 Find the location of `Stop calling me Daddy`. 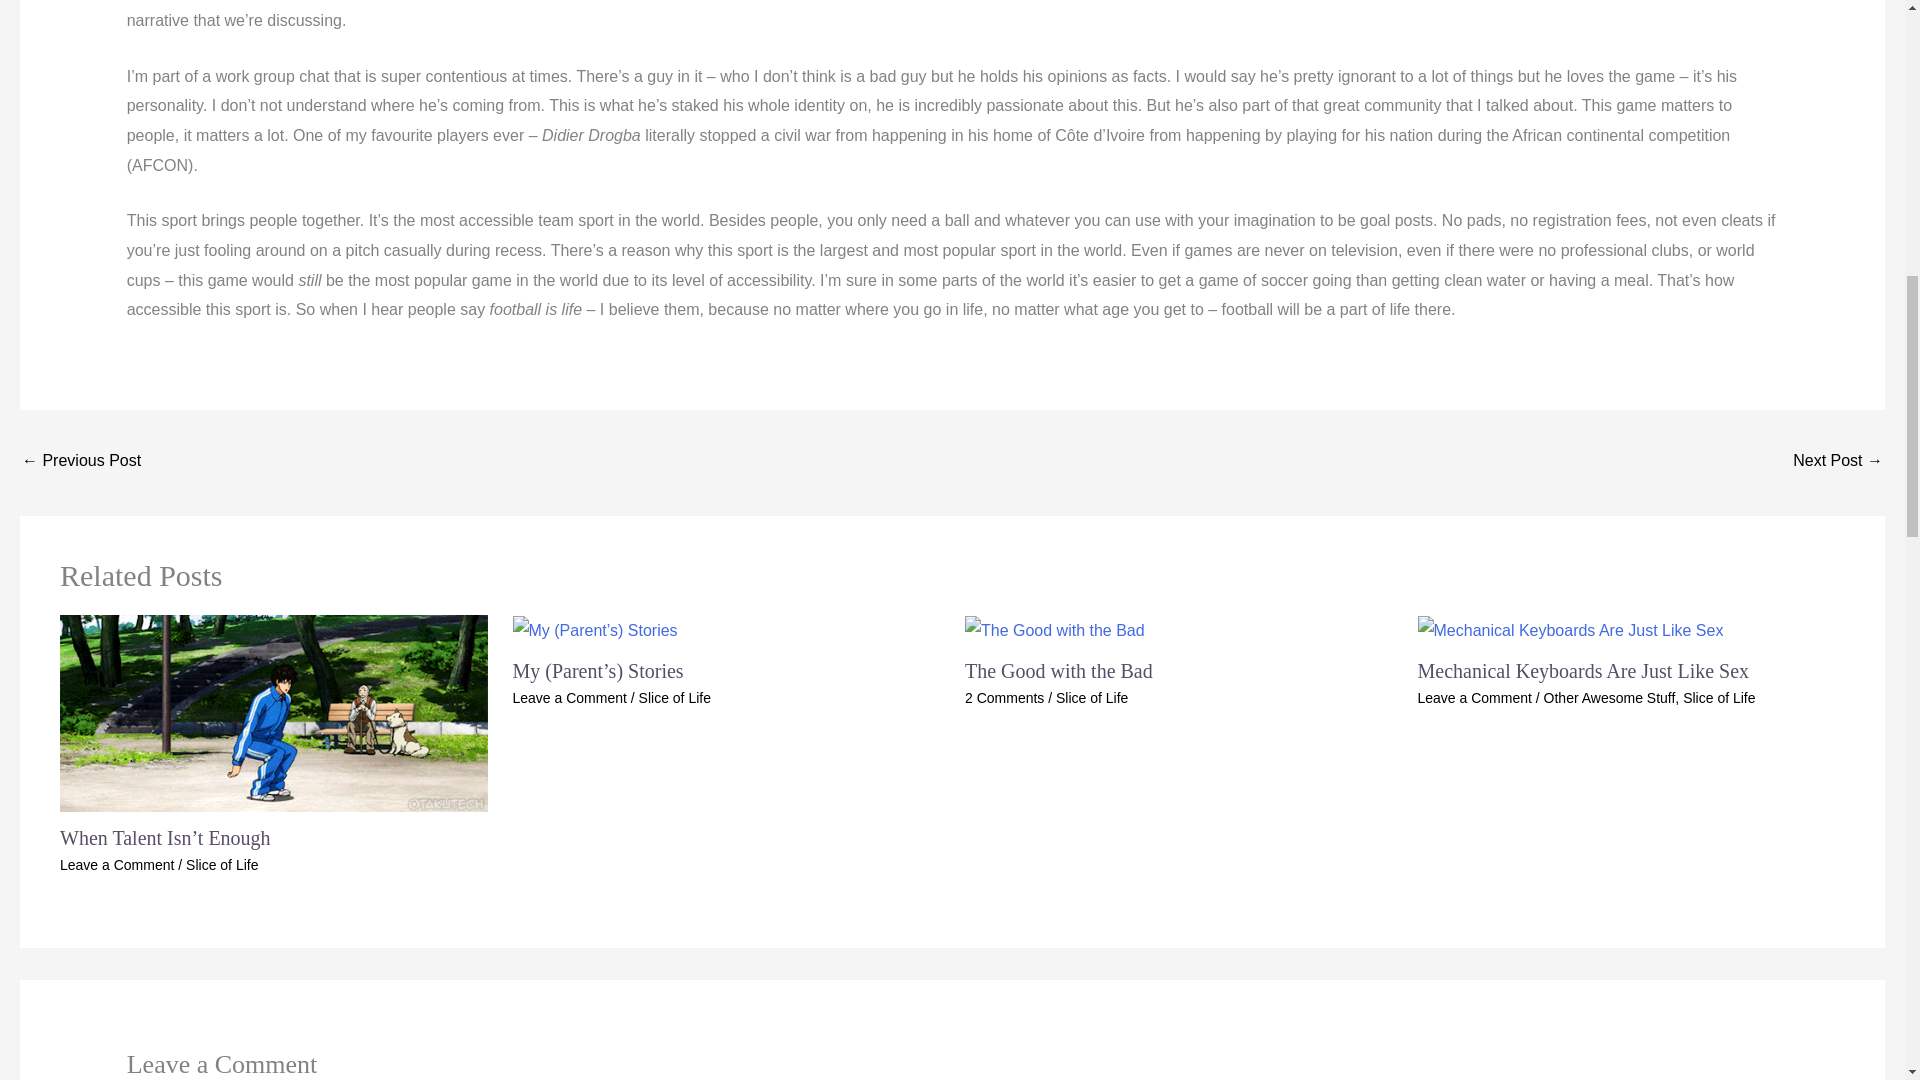

Stop calling me Daddy is located at coordinates (1838, 462).